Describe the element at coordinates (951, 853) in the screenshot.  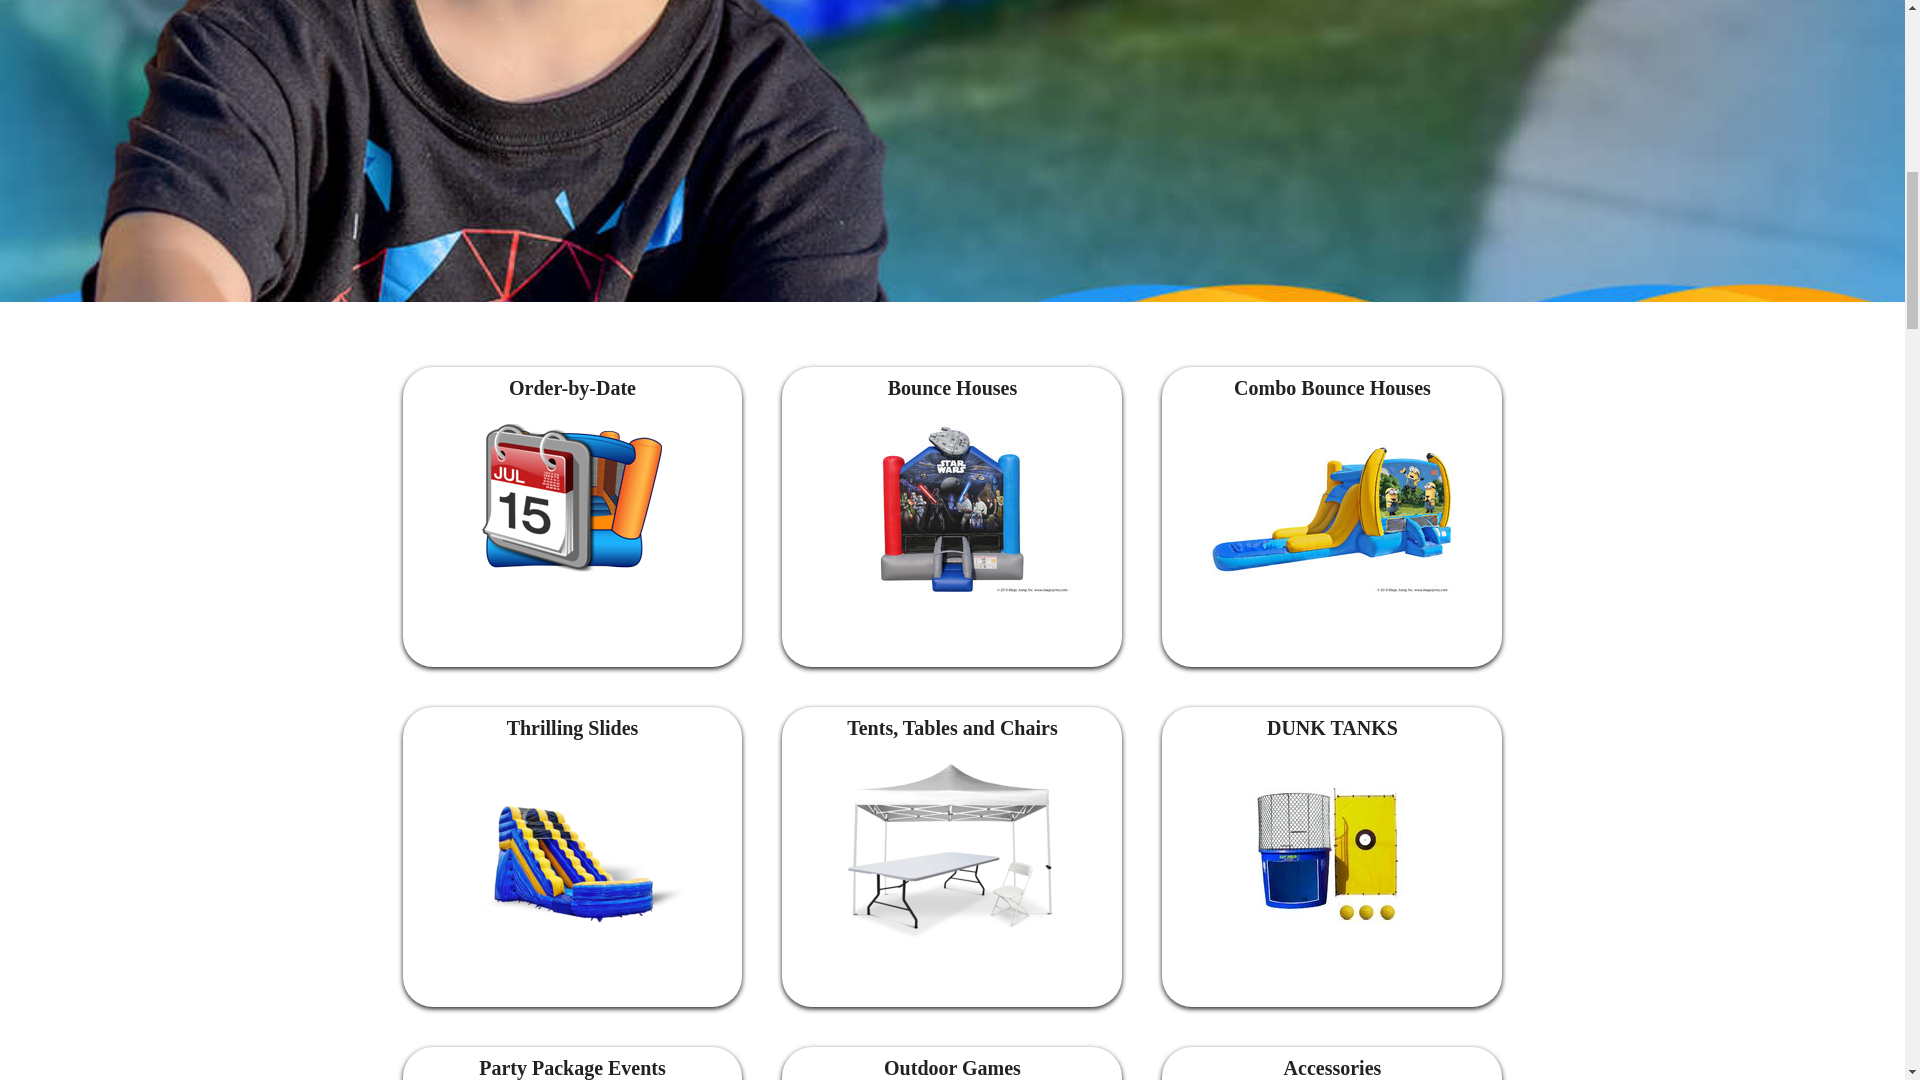
I see `Tents, Tables and Chairs` at that location.